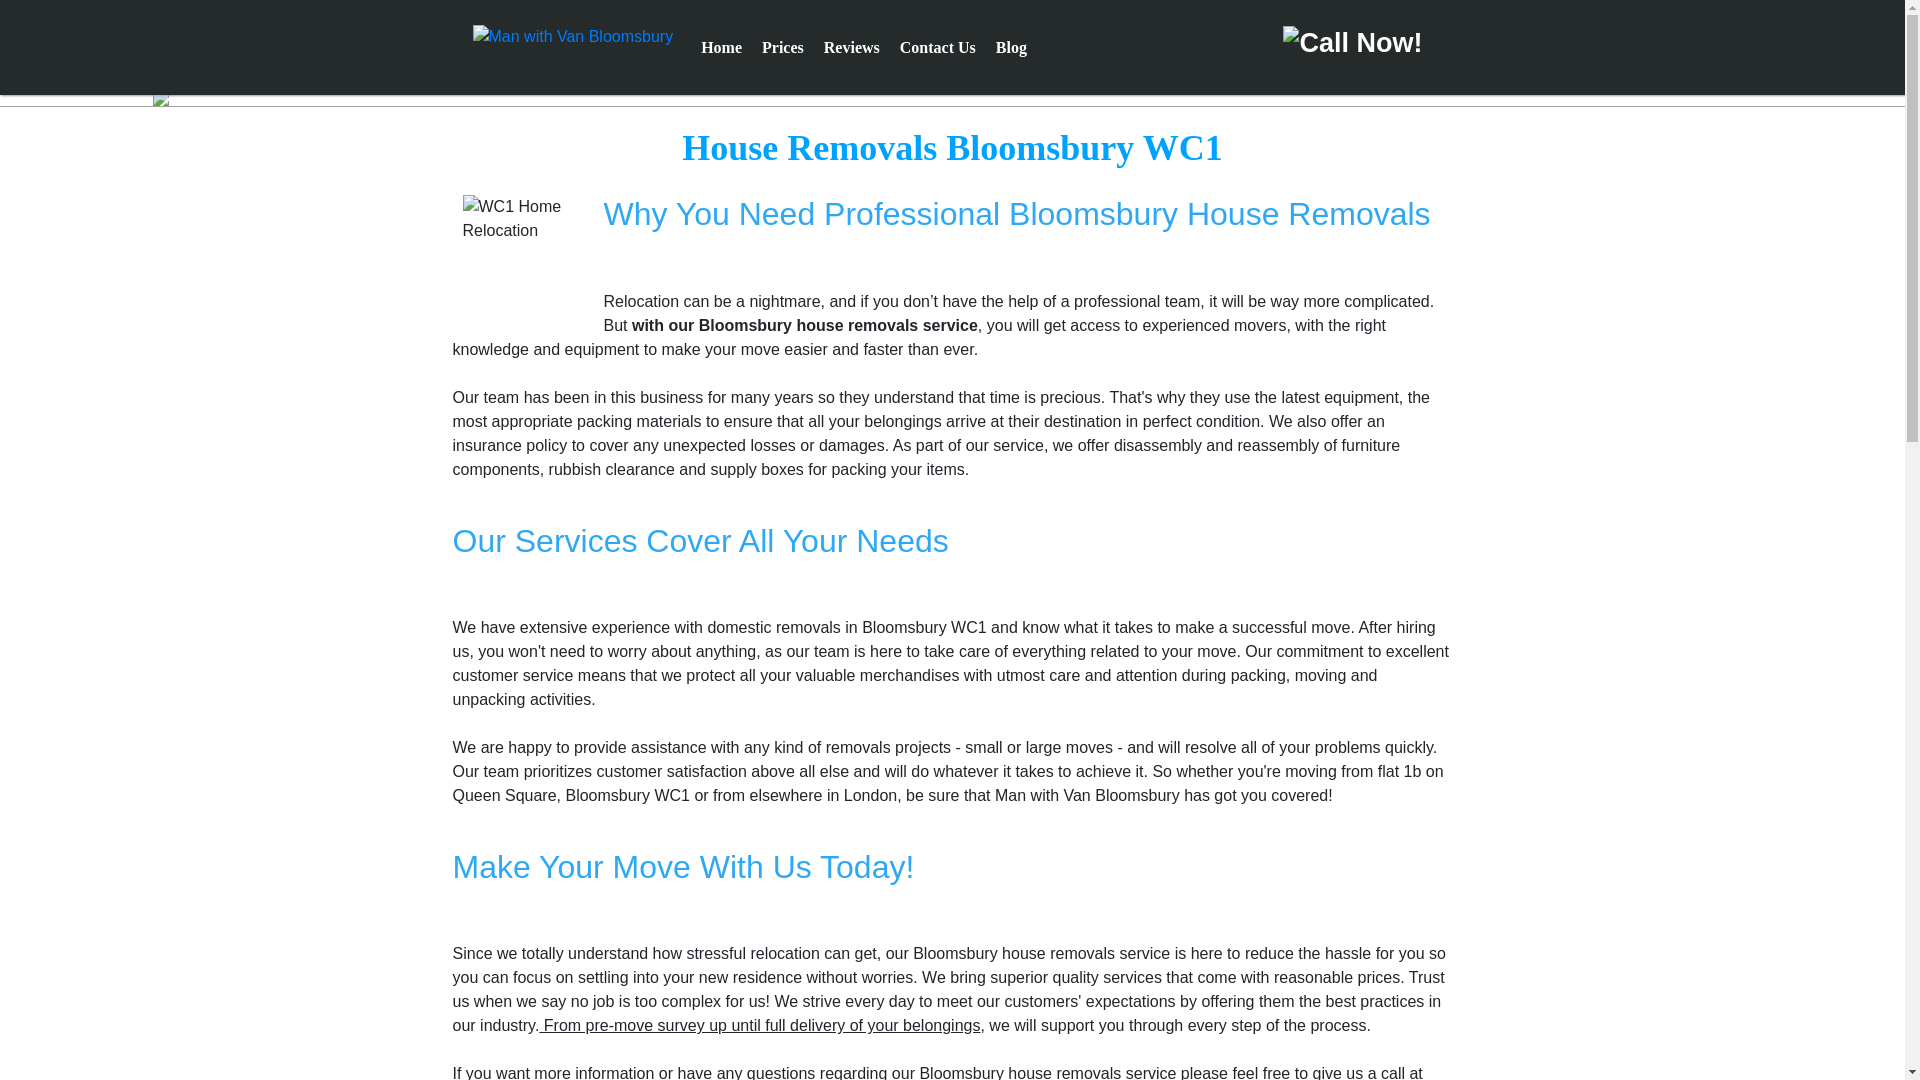  I want to click on 3, so click(972, 96).